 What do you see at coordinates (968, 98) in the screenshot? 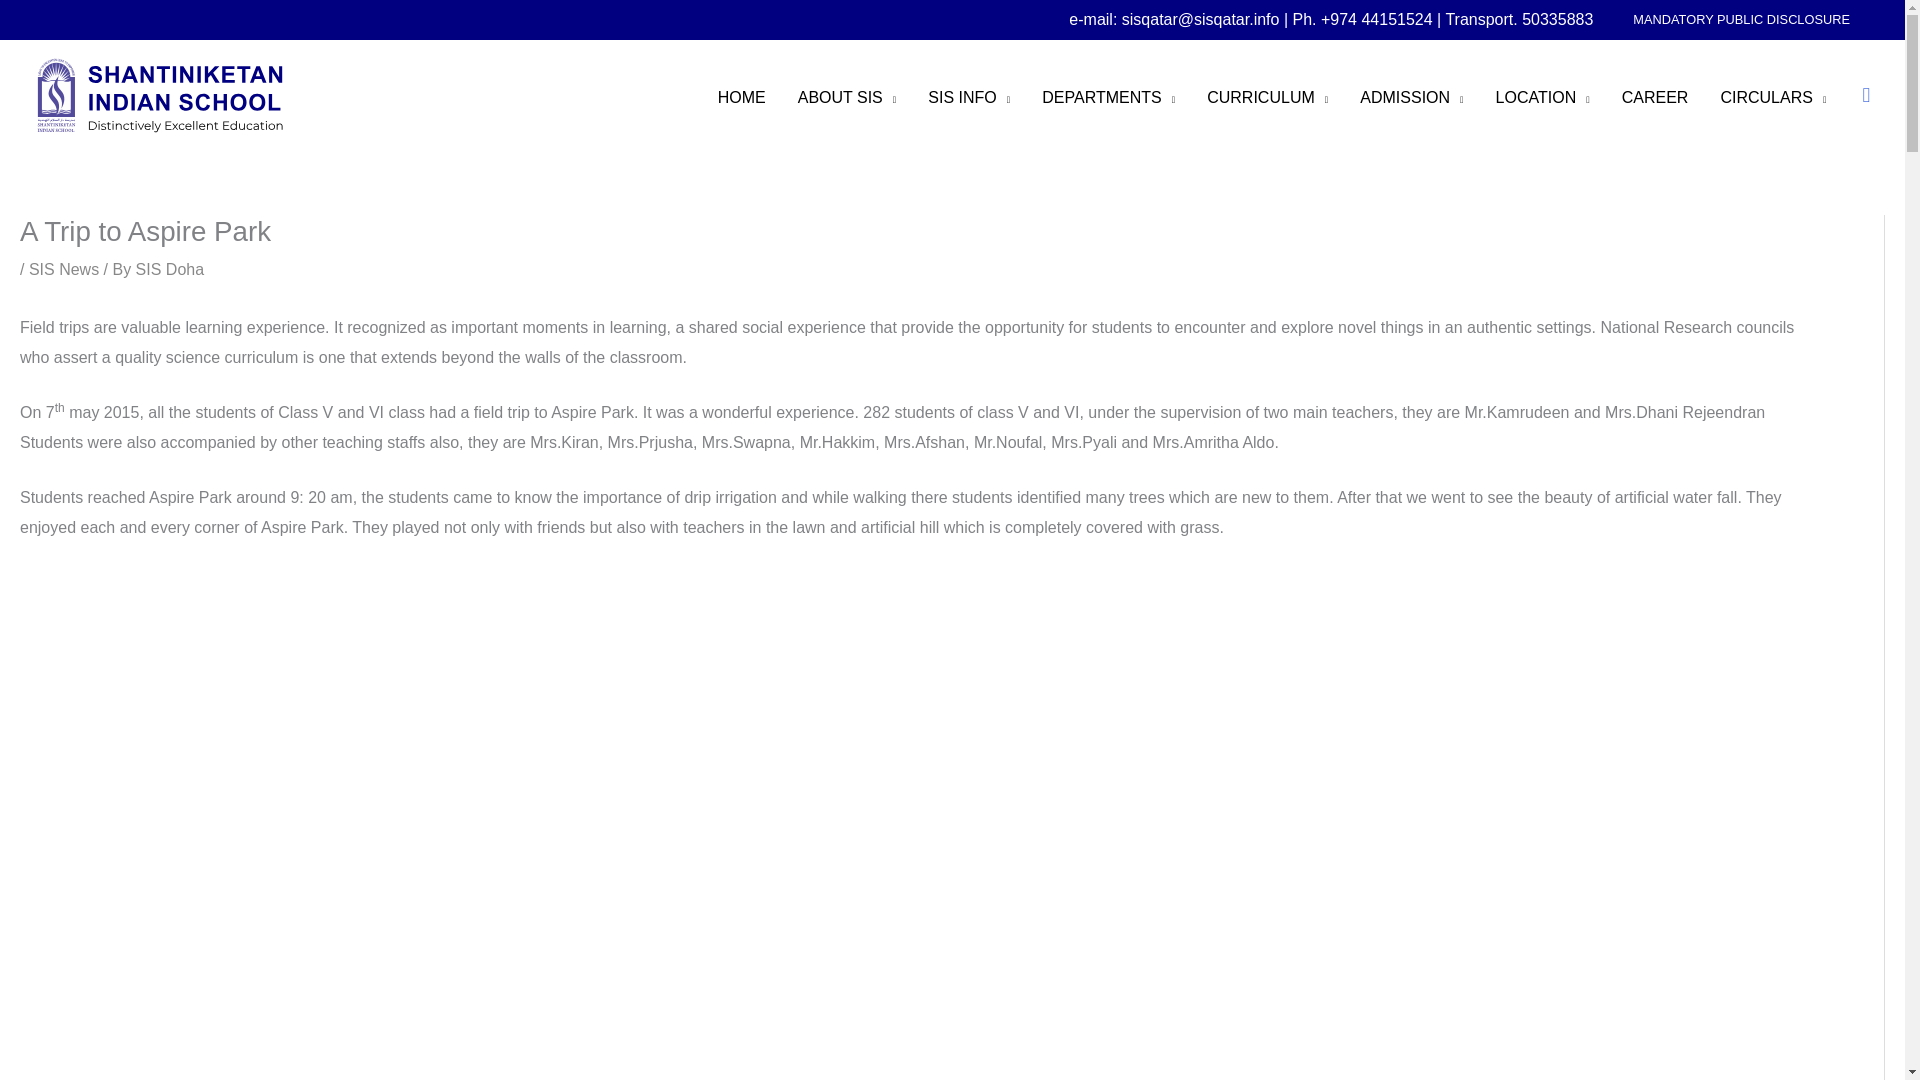
I see `SIS INFO` at bounding box center [968, 98].